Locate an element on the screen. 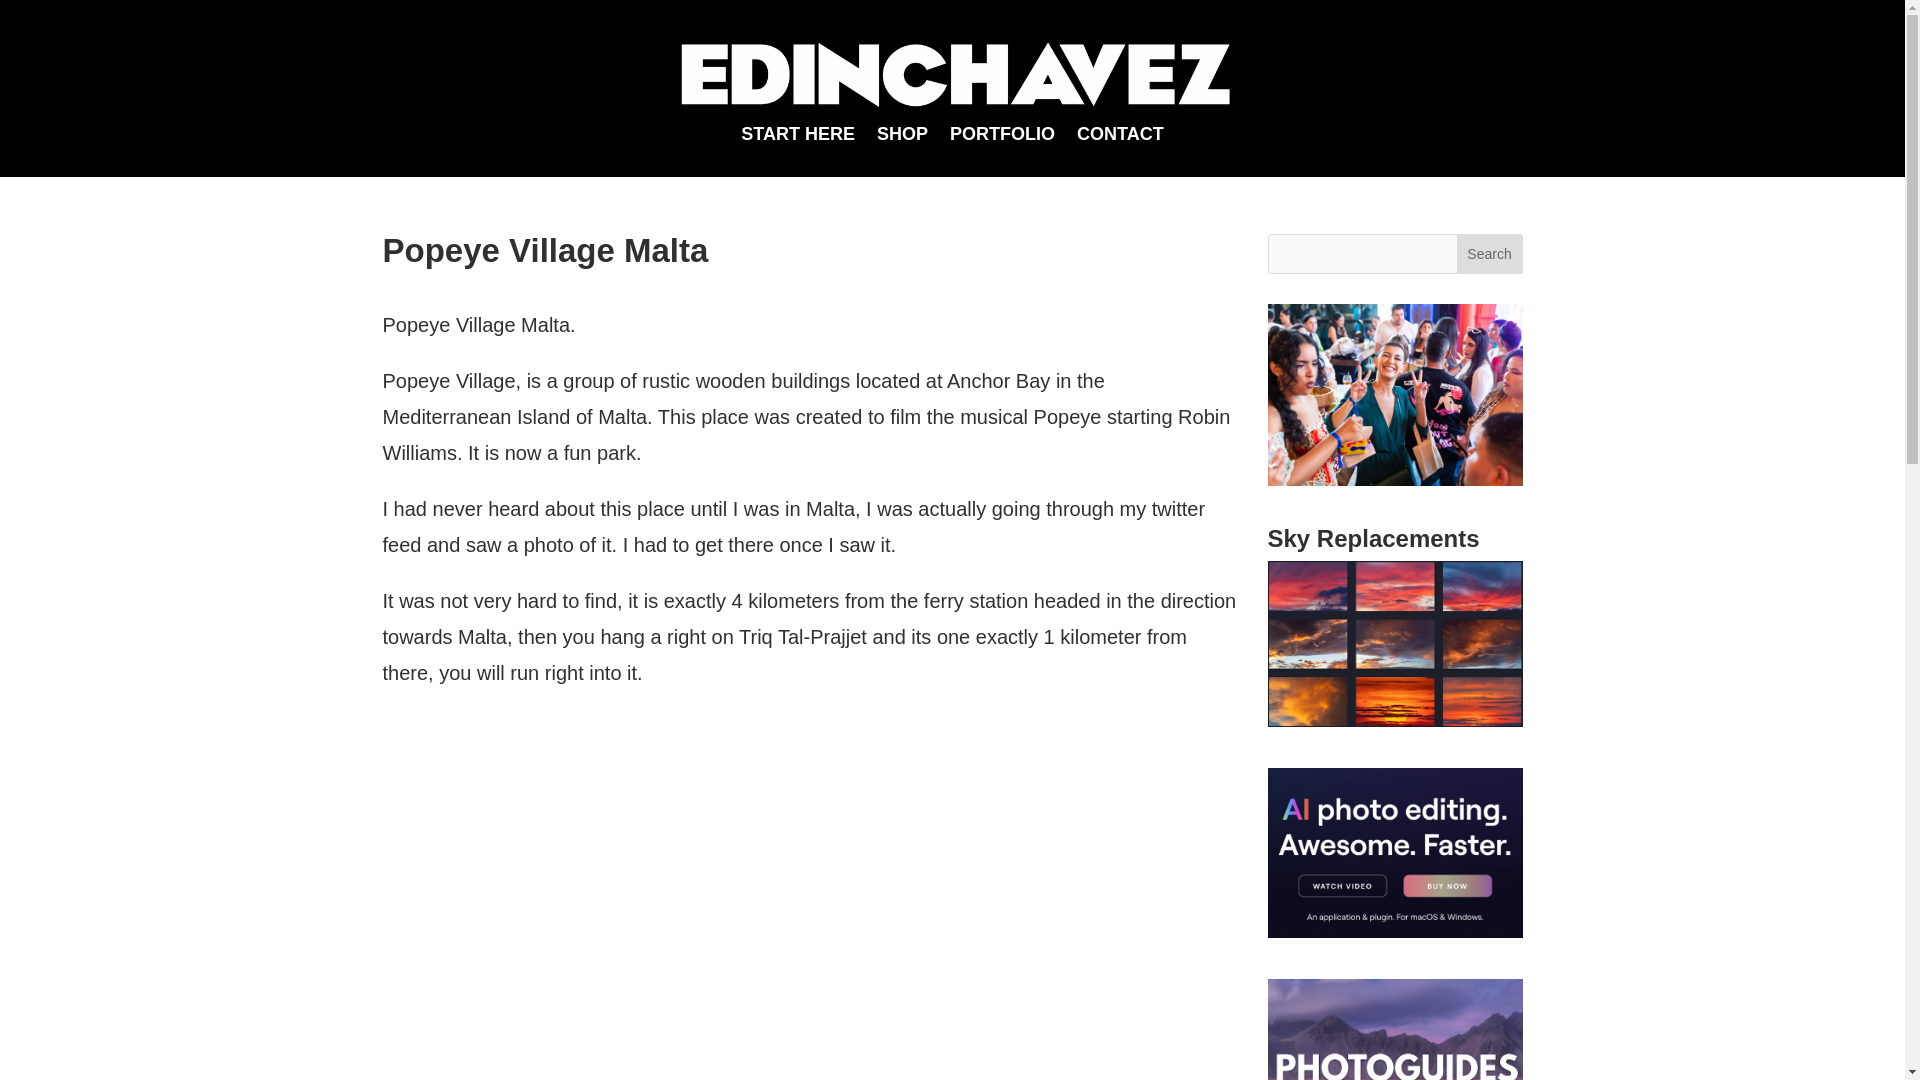 The width and height of the screenshot is (1920, 1080). Search is located at coordinates (1490, 254).